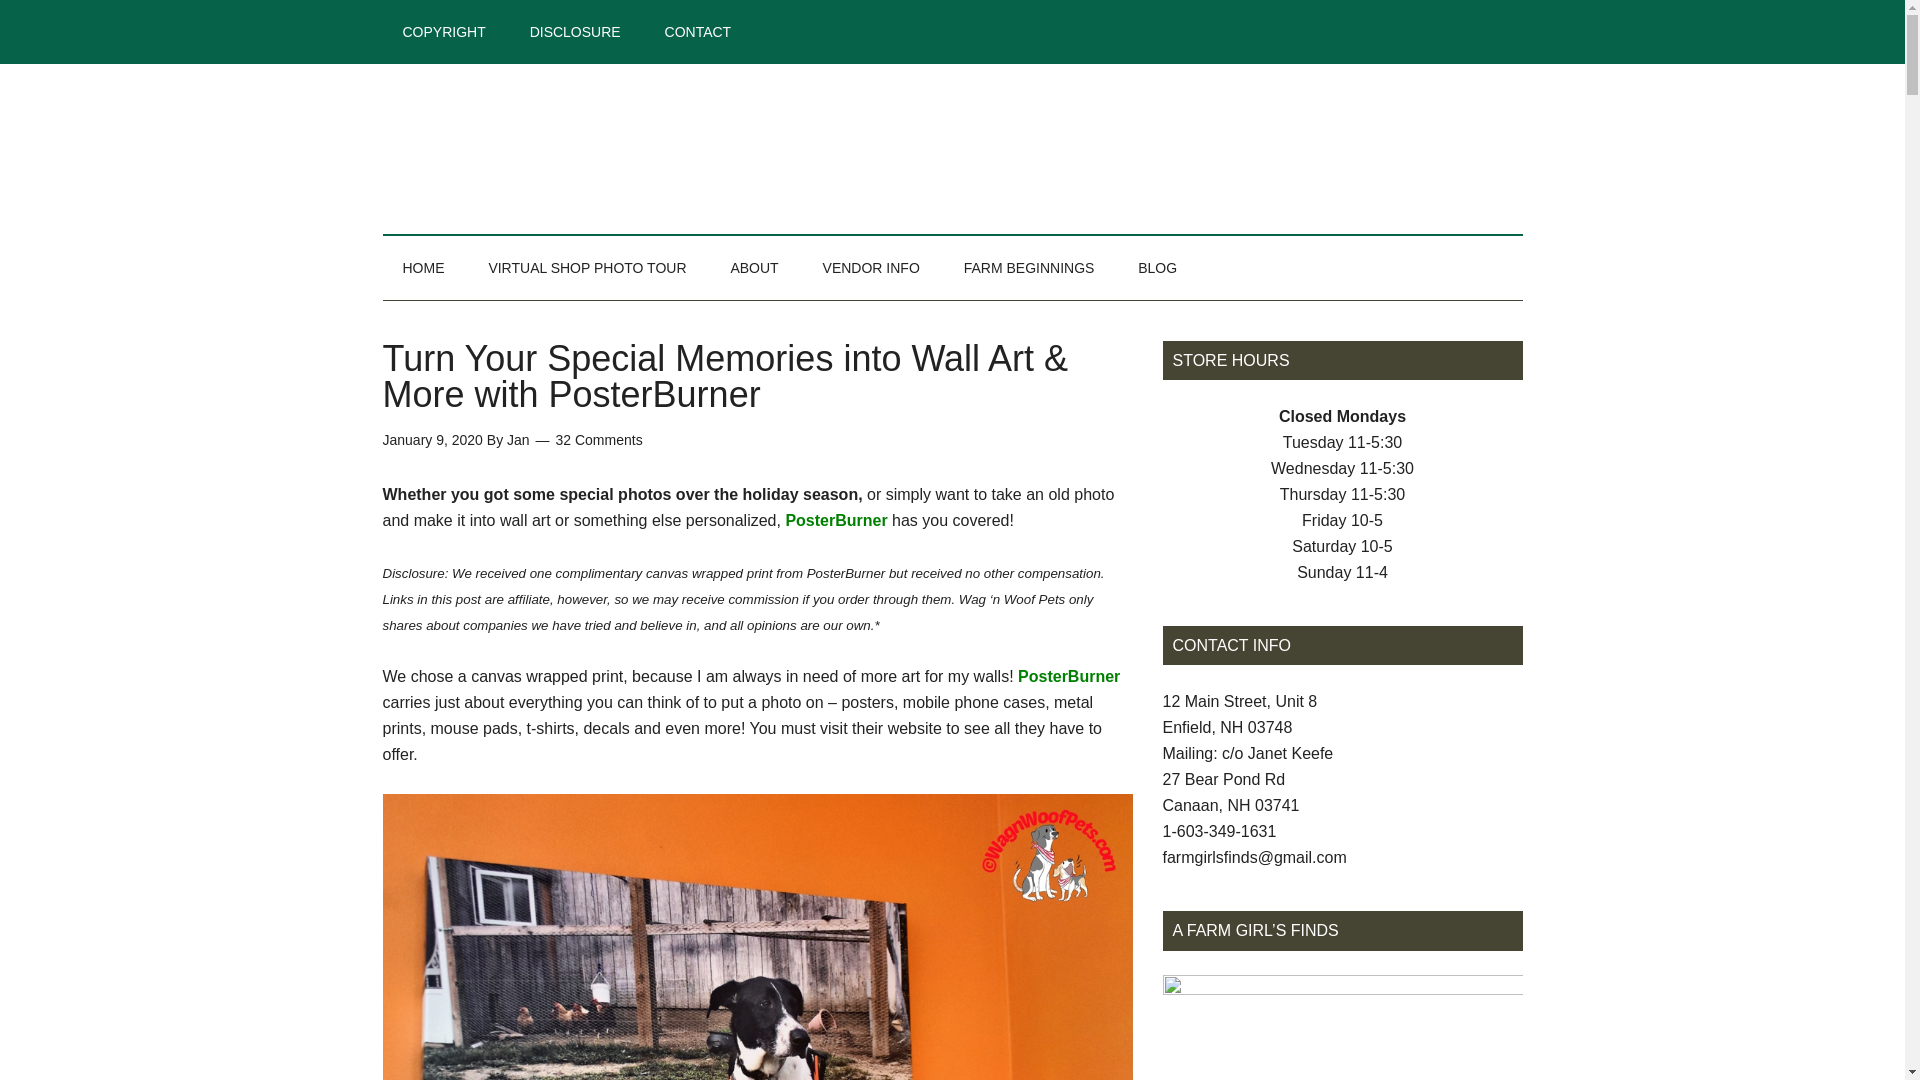 Image resolution: width=1920 pixels, height=1080 pixels. Describe the element at coordinates (587, 268) in the screenshot. I see `VIRTUAL SHOP PHOTO TOUR` at that location.